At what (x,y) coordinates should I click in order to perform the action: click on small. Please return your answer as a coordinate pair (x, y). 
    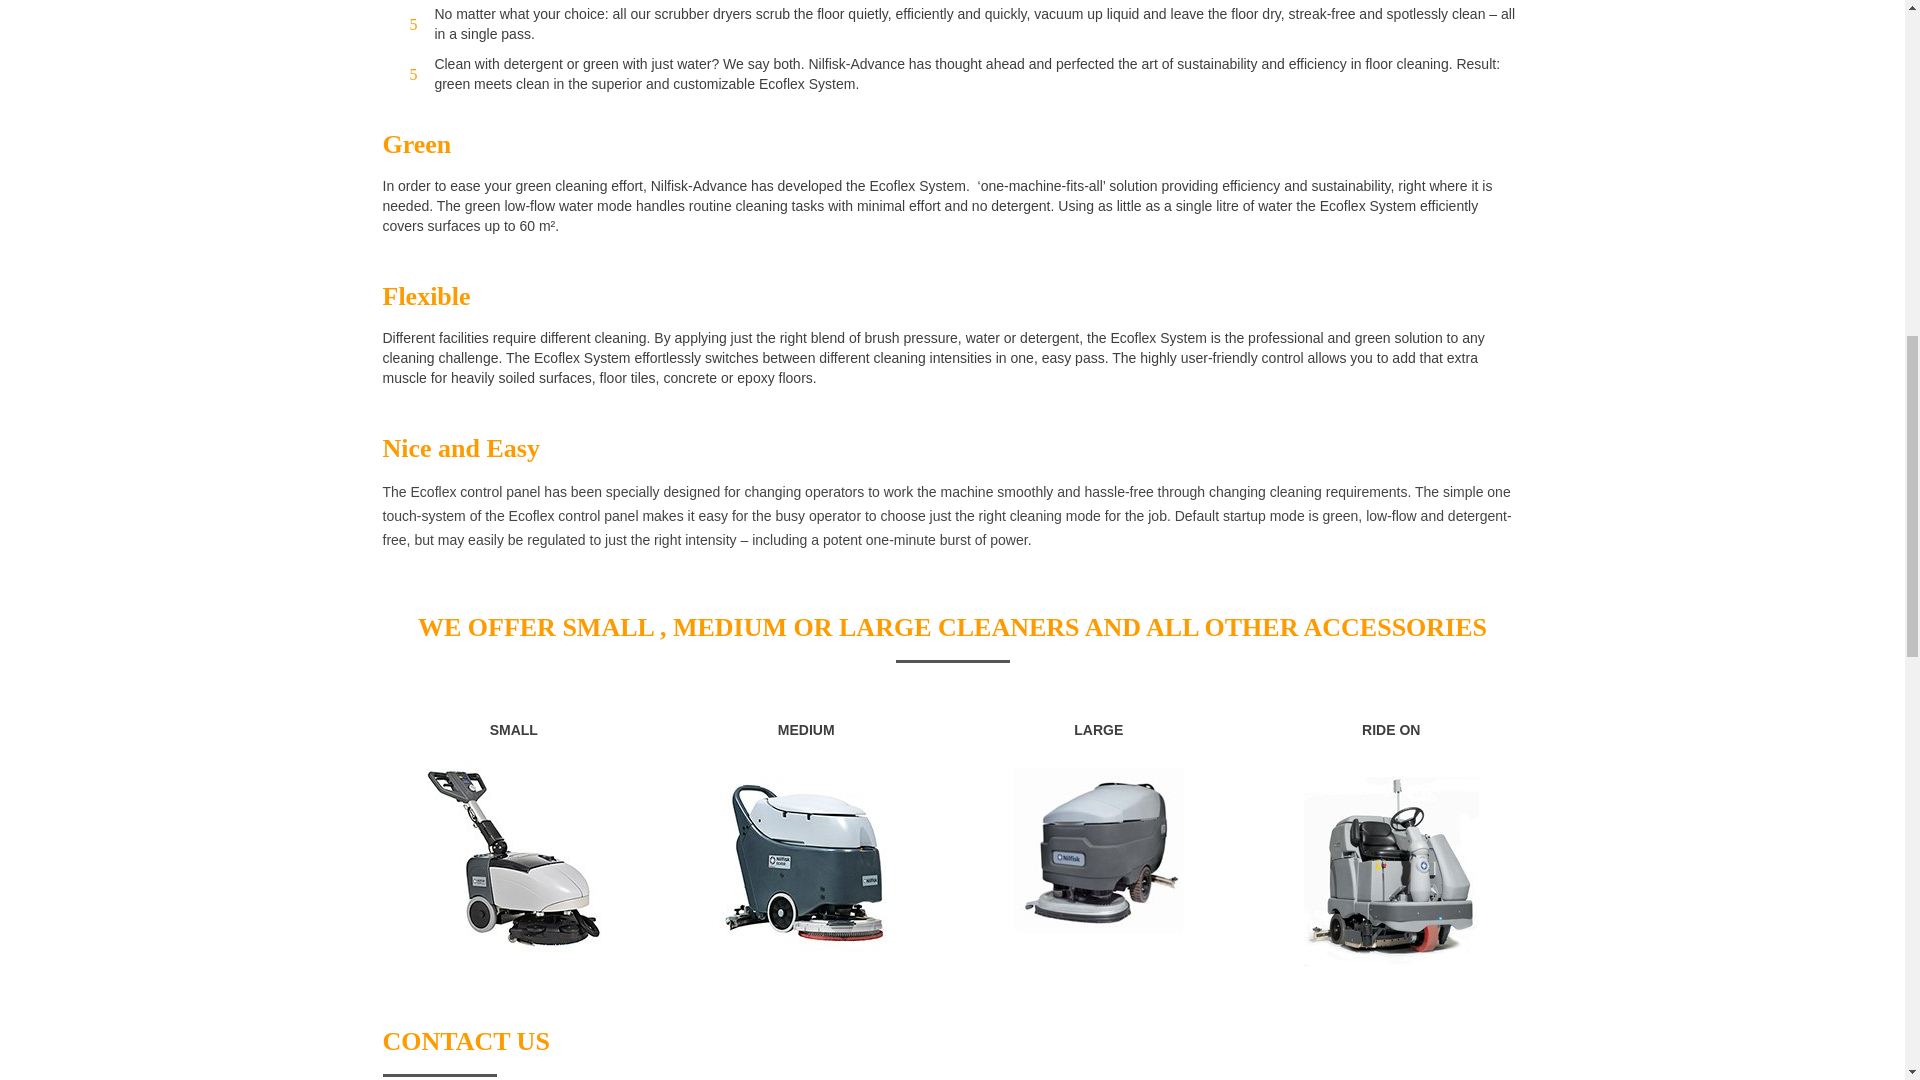
    Looking at the image, I should click on (513, 862).